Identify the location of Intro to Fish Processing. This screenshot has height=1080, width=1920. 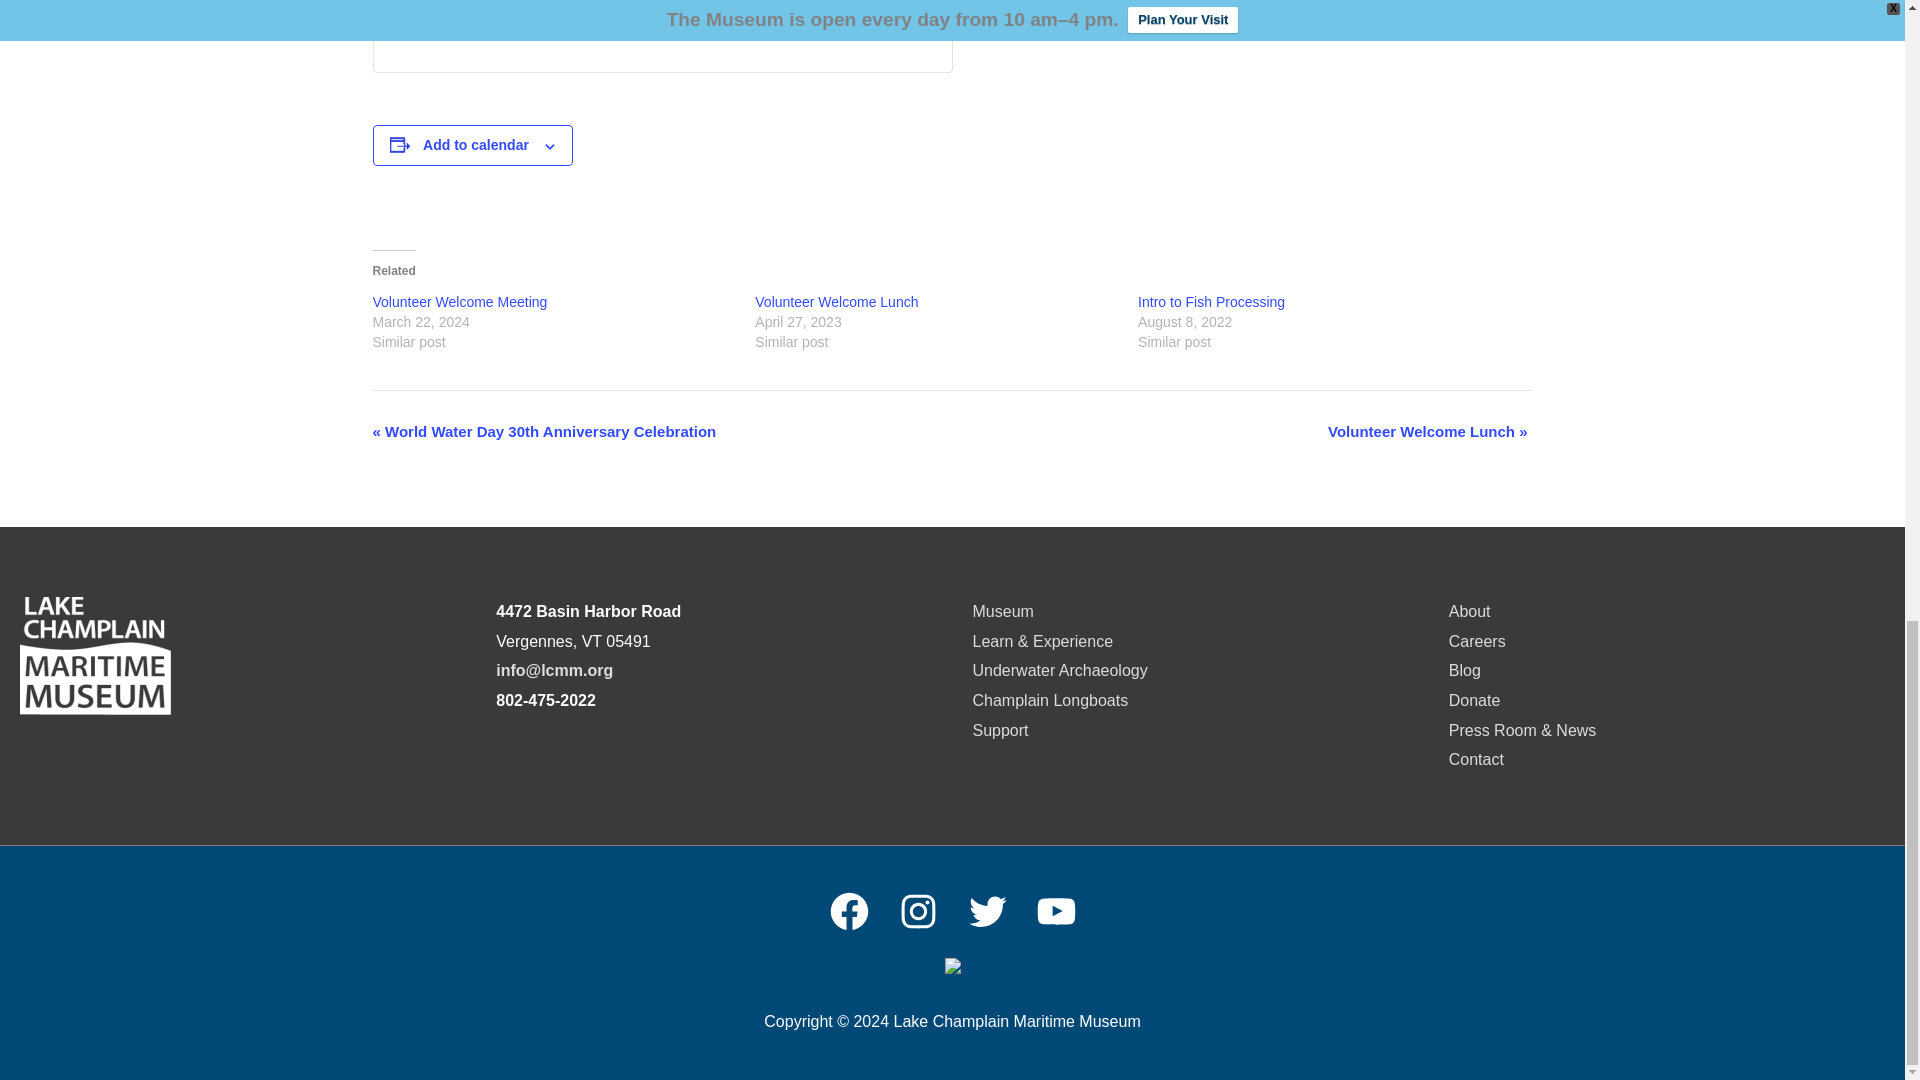
(1211, 301).